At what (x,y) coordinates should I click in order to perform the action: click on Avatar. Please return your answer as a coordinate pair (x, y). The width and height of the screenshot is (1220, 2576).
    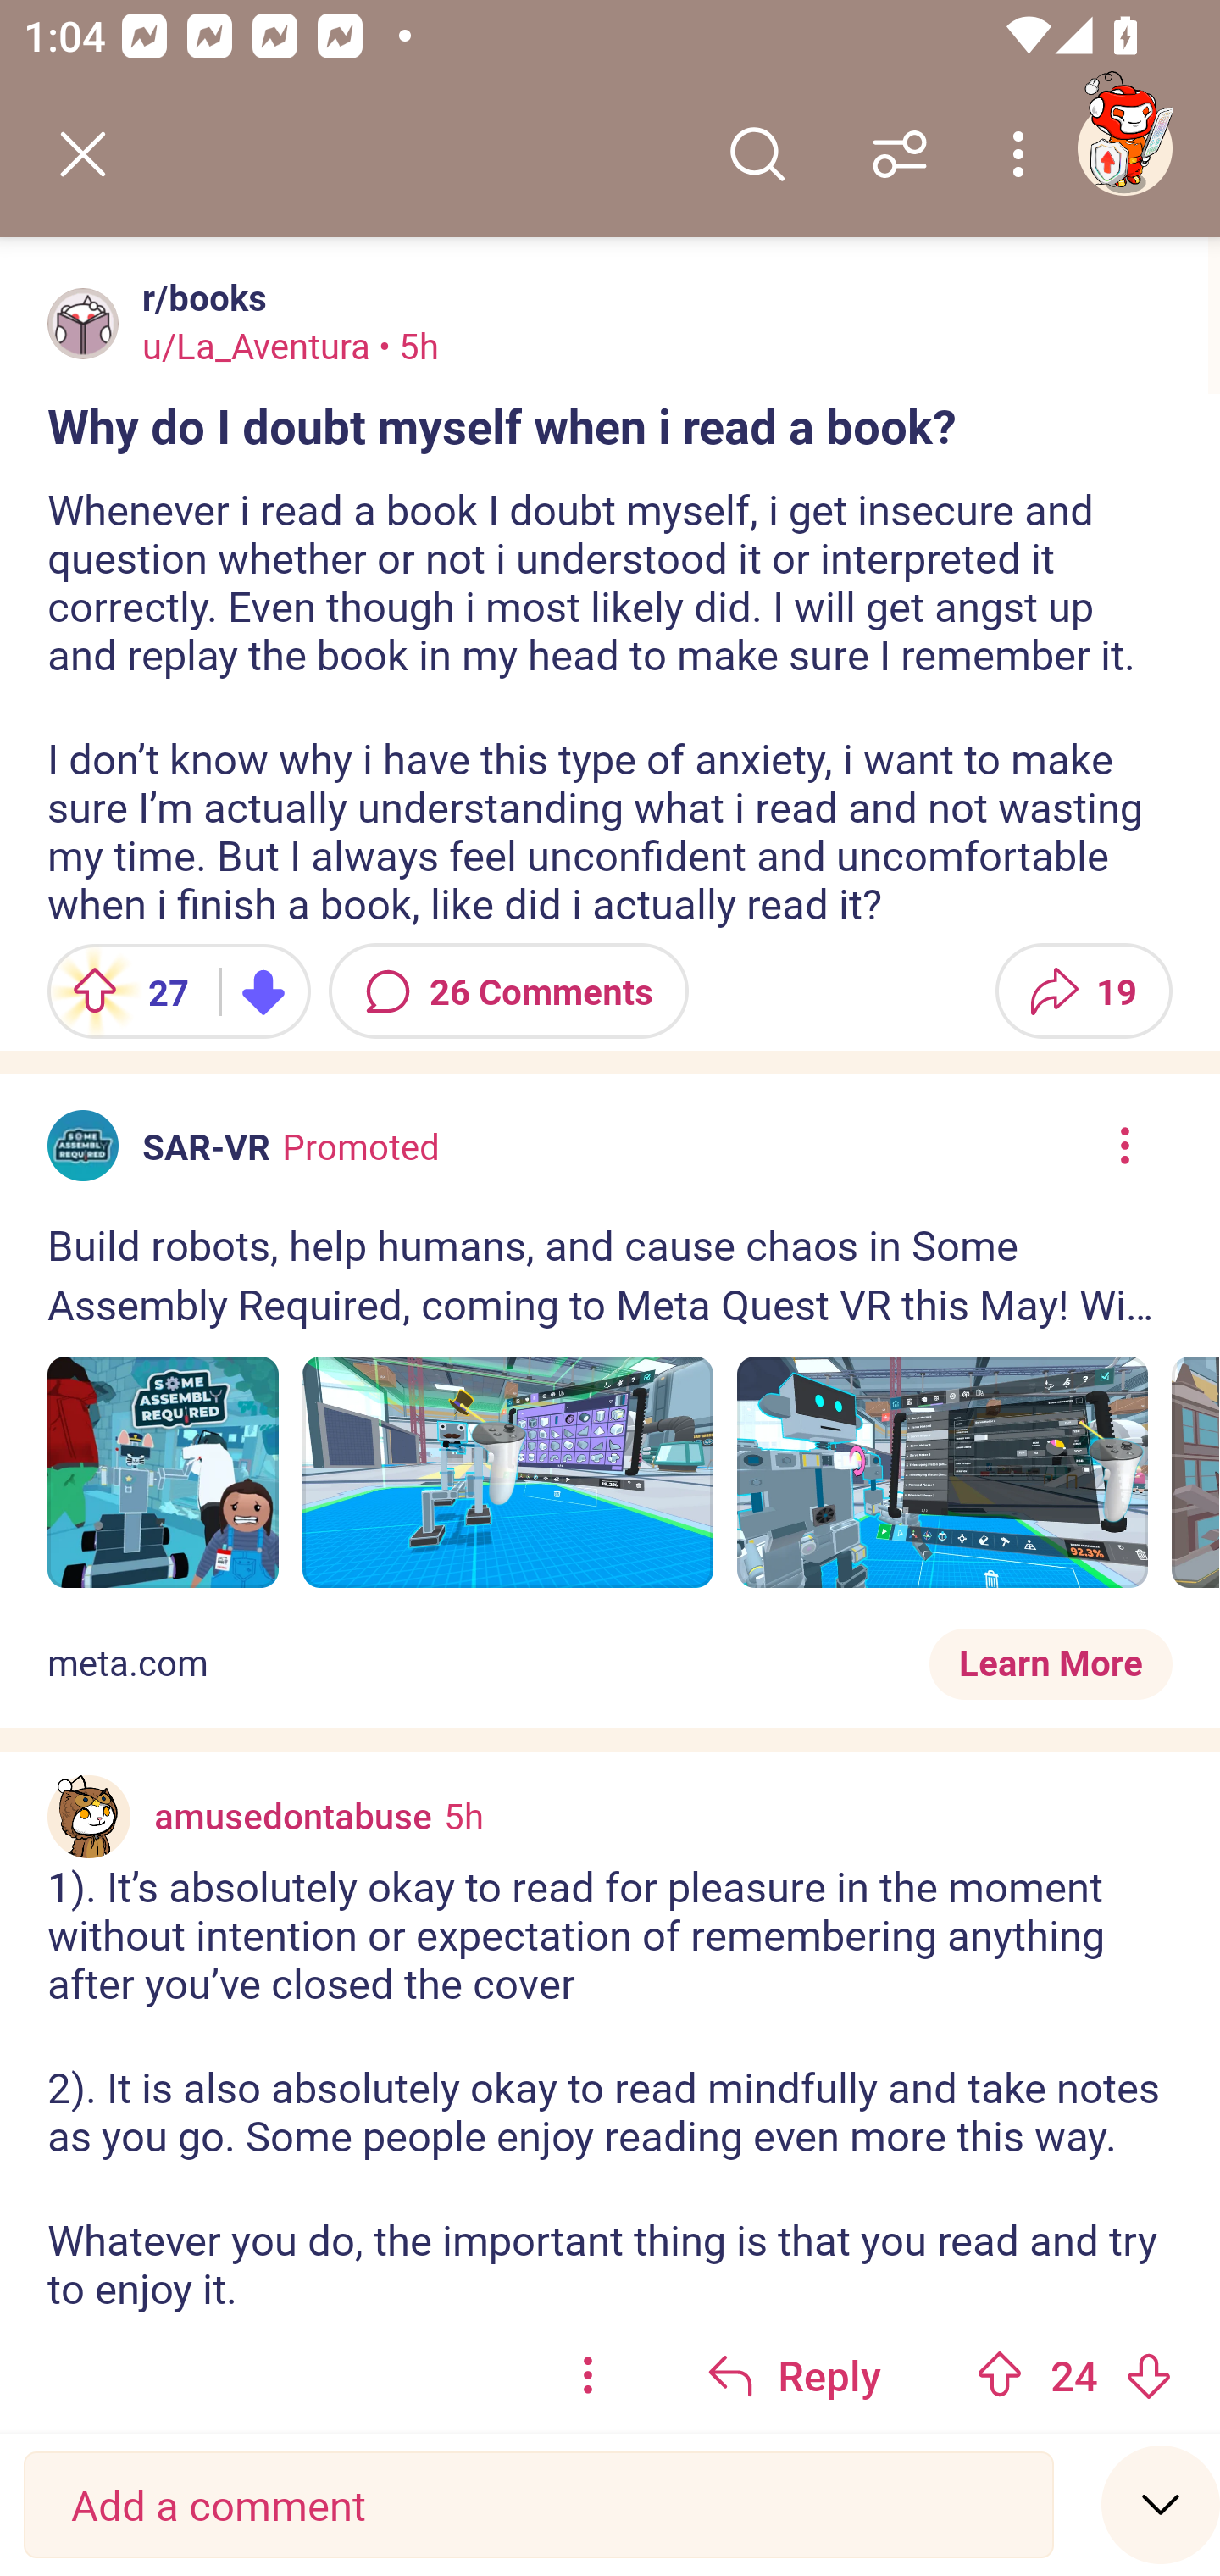
    Looking at the image, I should click on (83, 323).